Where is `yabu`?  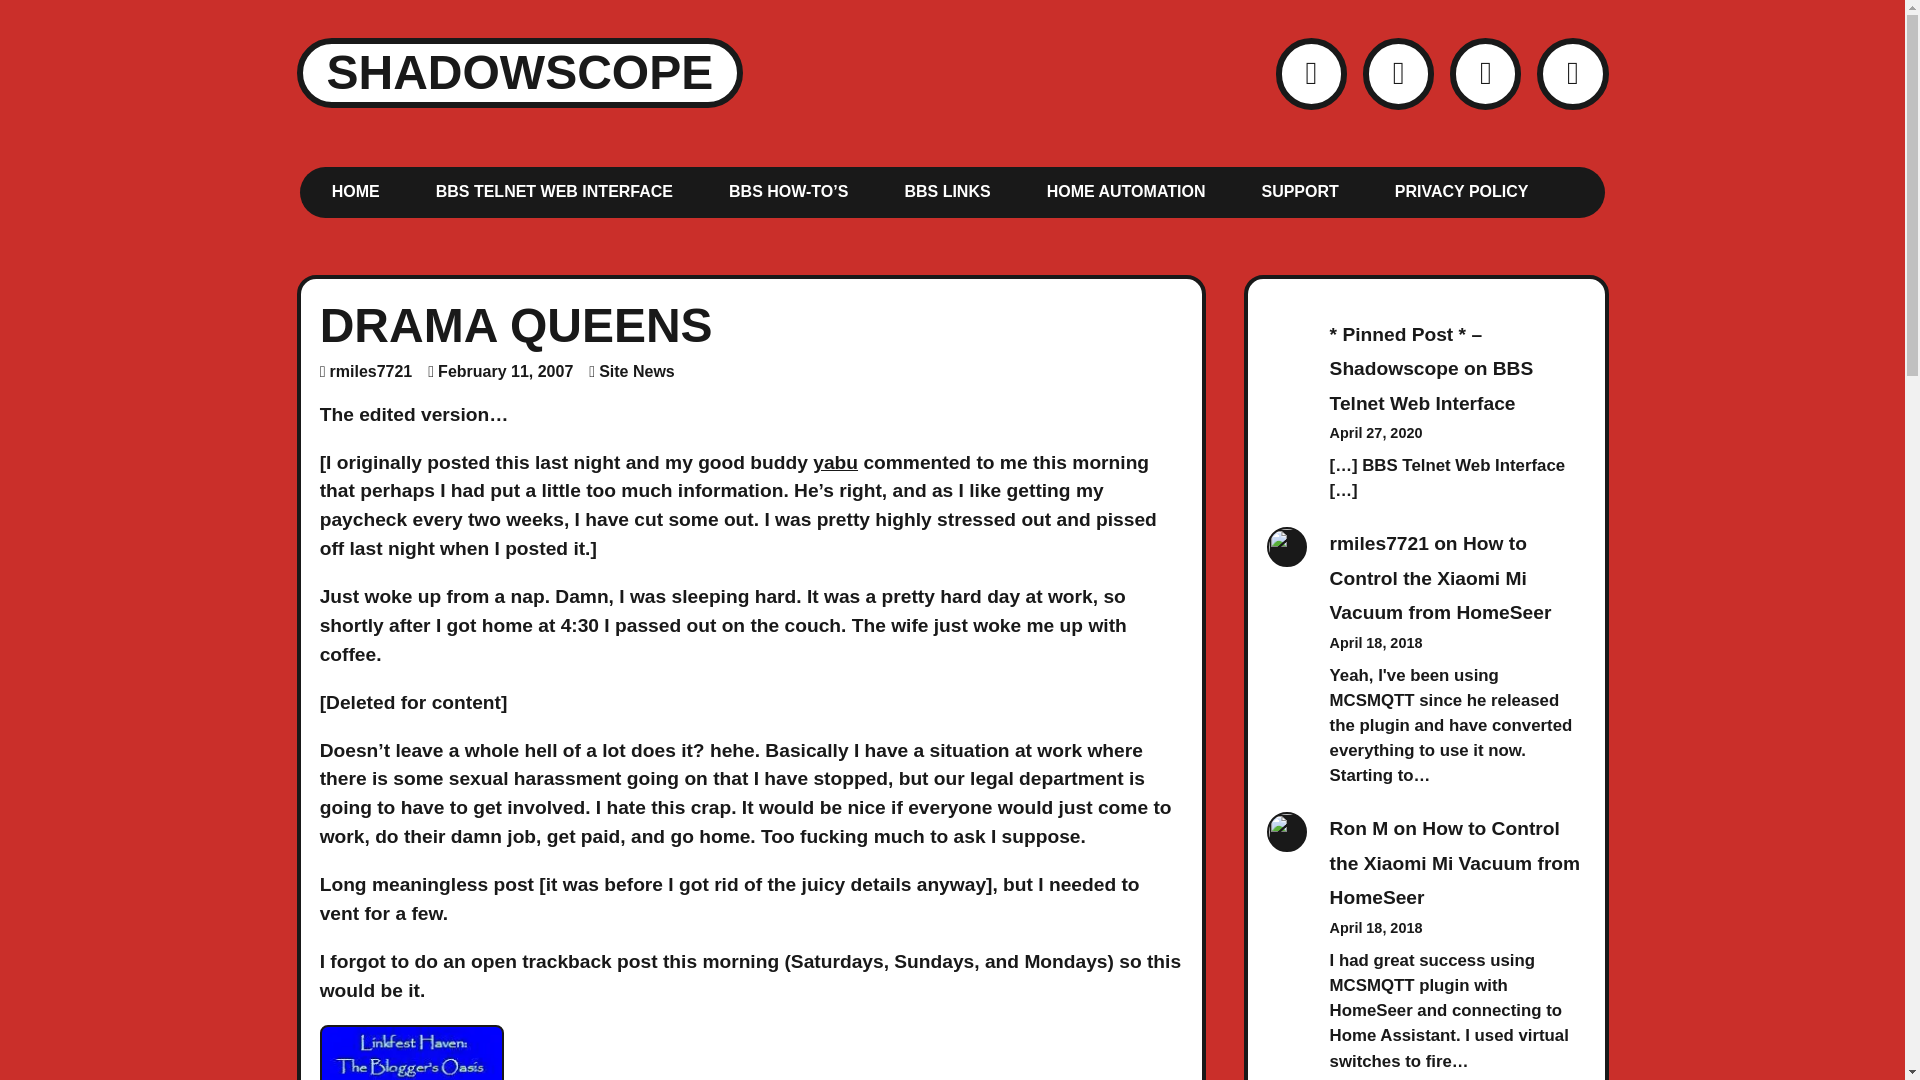
yabu is located at coordinates (835, 462).